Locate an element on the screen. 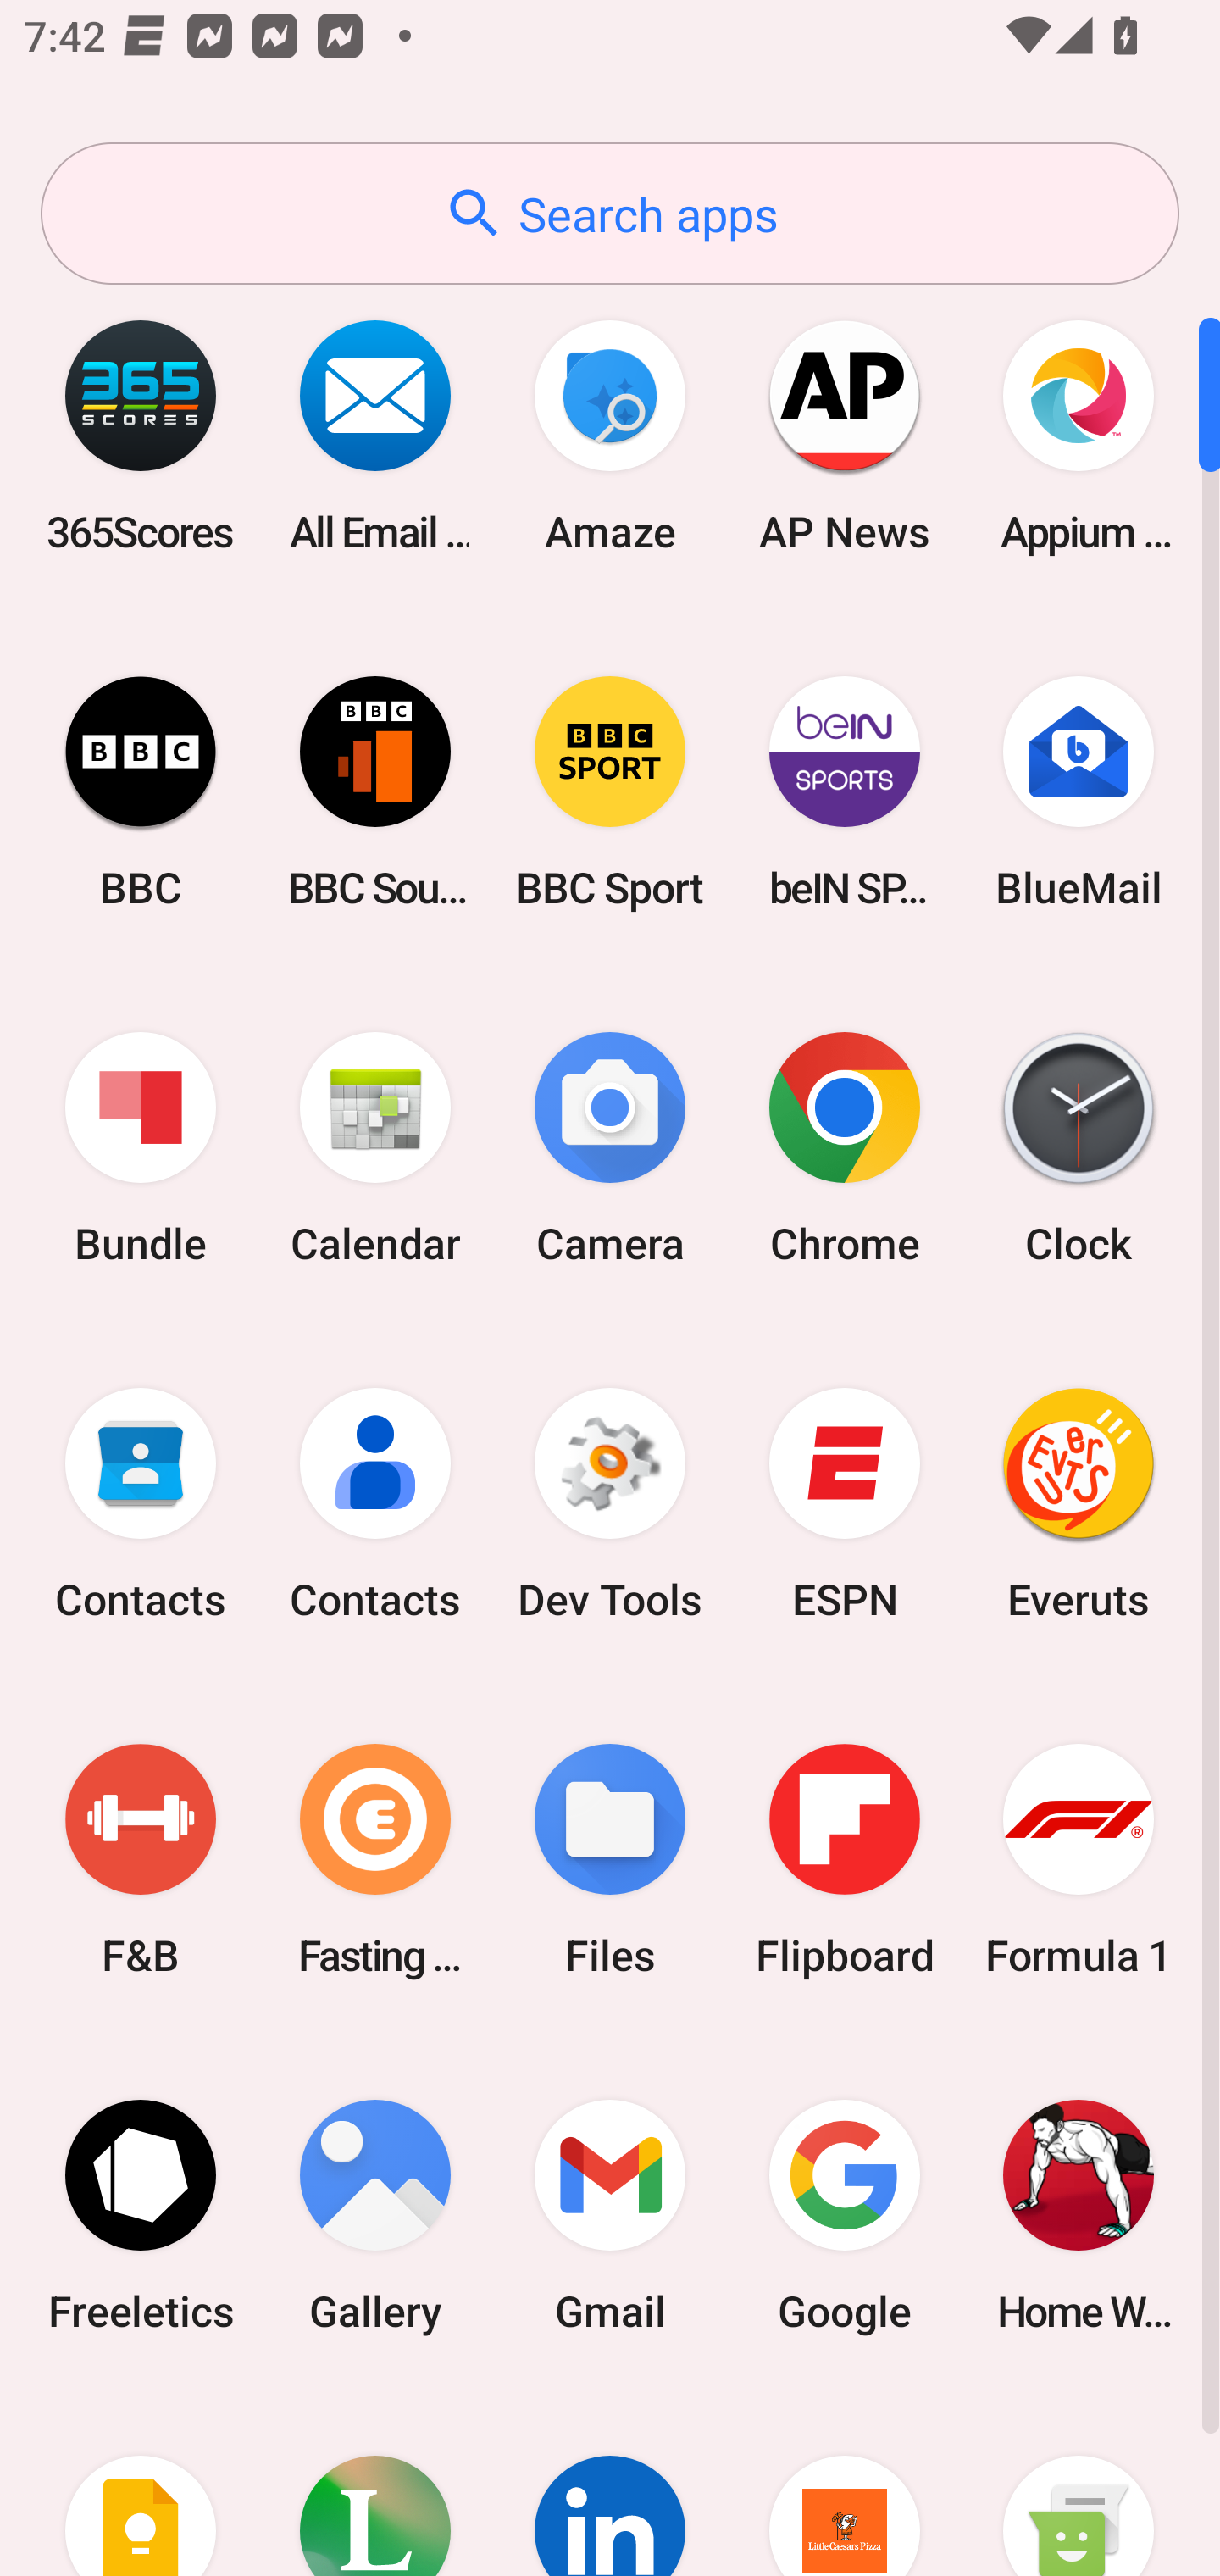  All Email Connect is located at coordinates (375, 436).